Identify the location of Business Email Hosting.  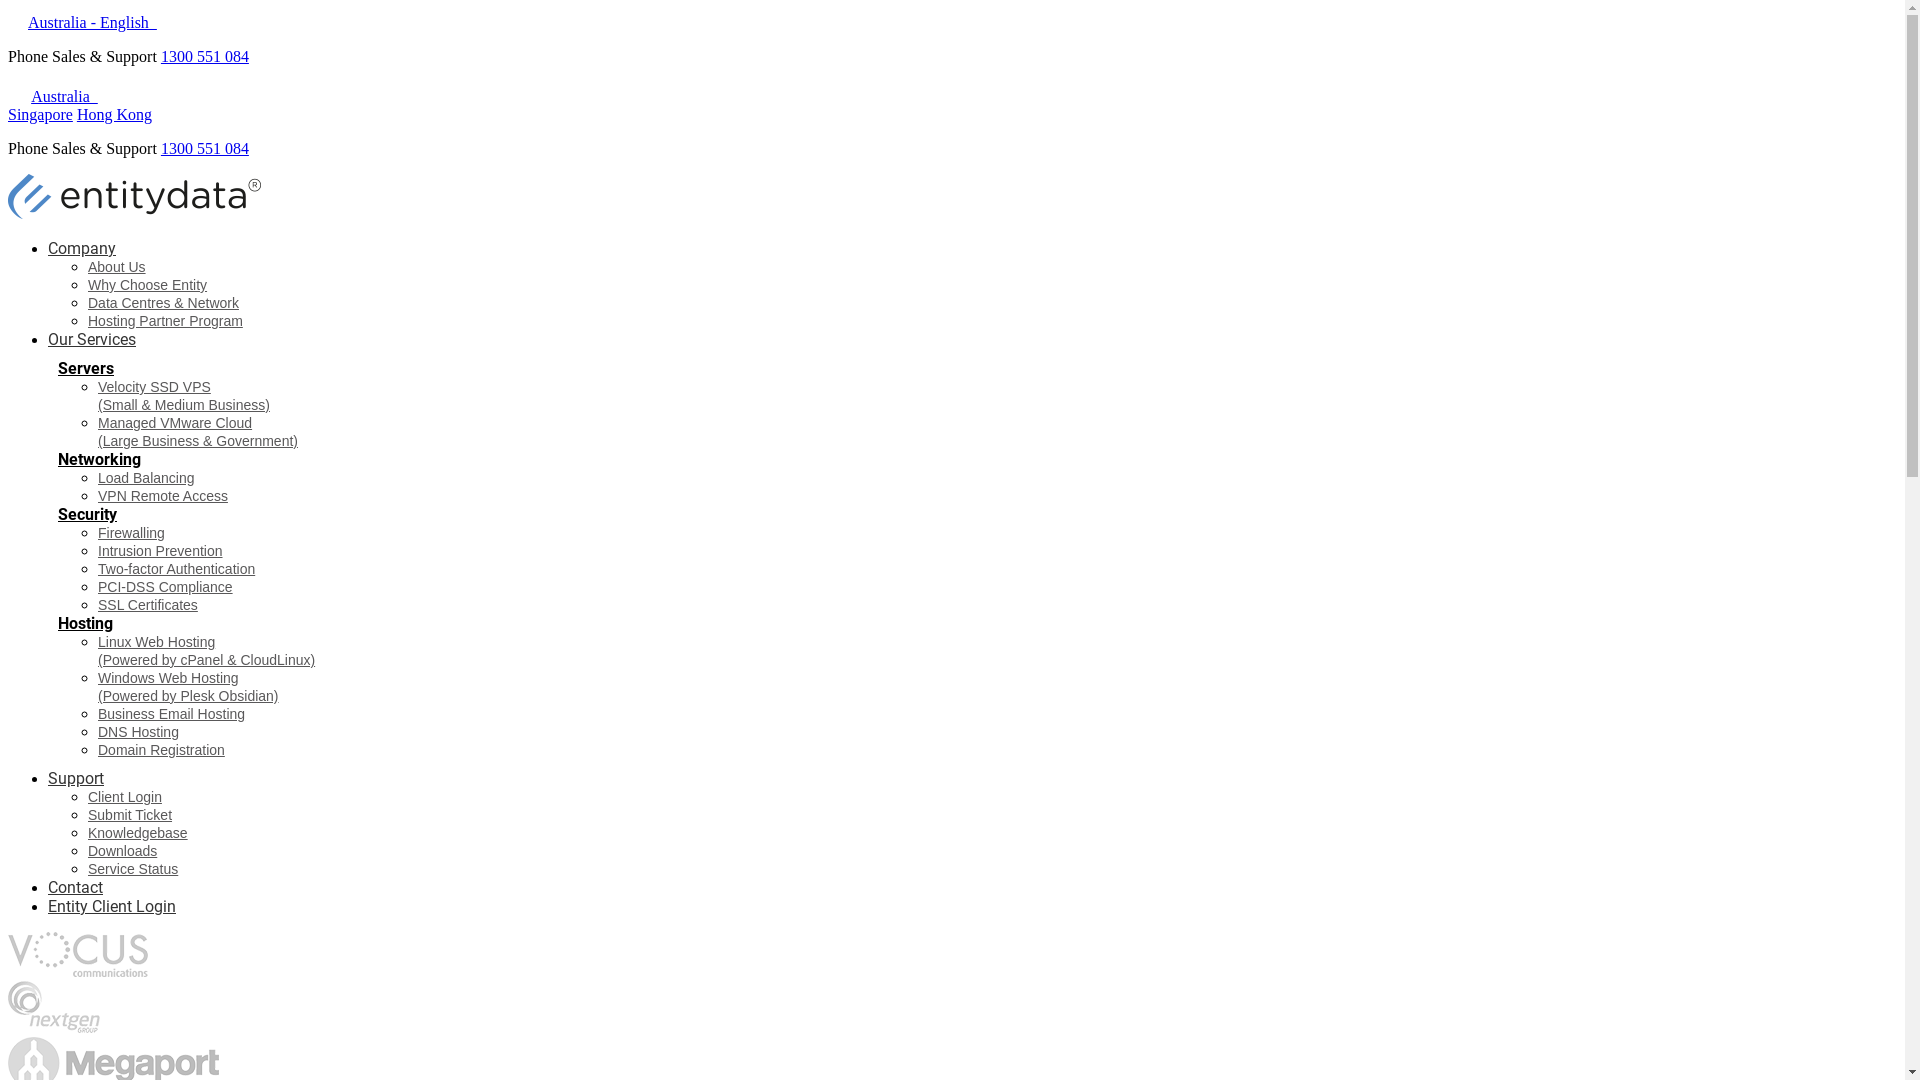
(171, 714).